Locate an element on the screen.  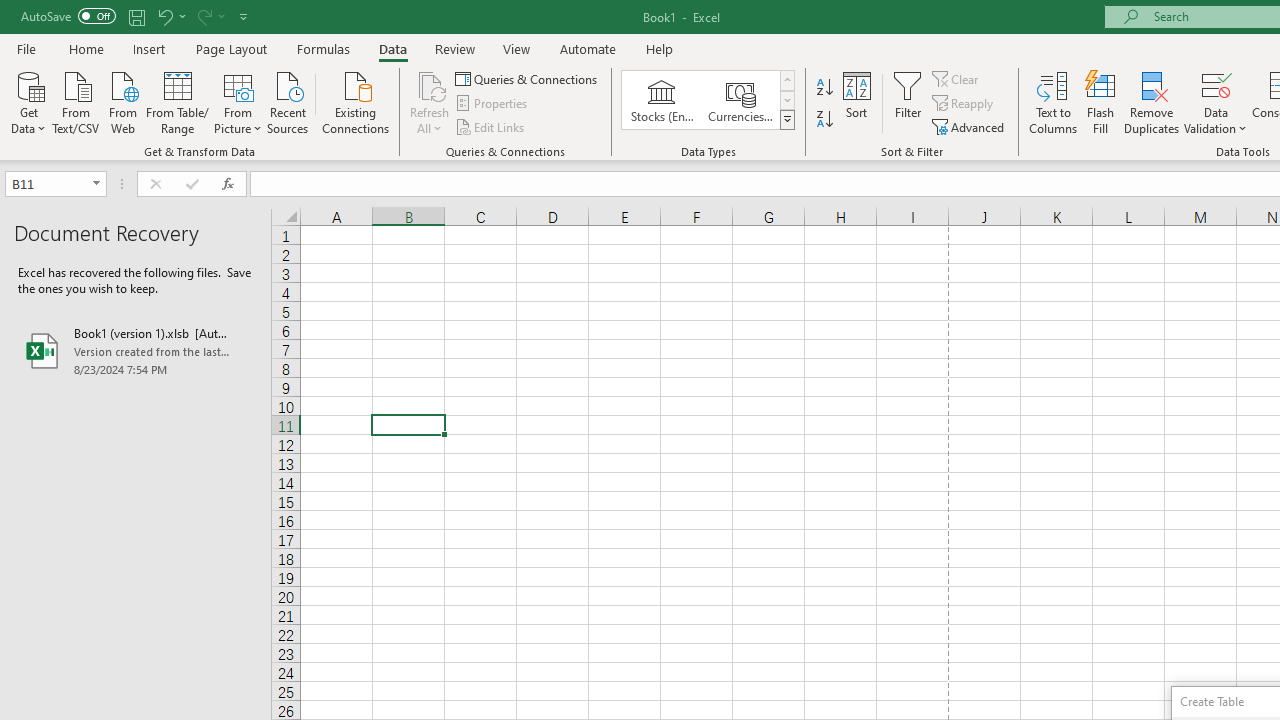
AutomationID: ConvertToLinkedEntity is located at coordinates (708, 100).